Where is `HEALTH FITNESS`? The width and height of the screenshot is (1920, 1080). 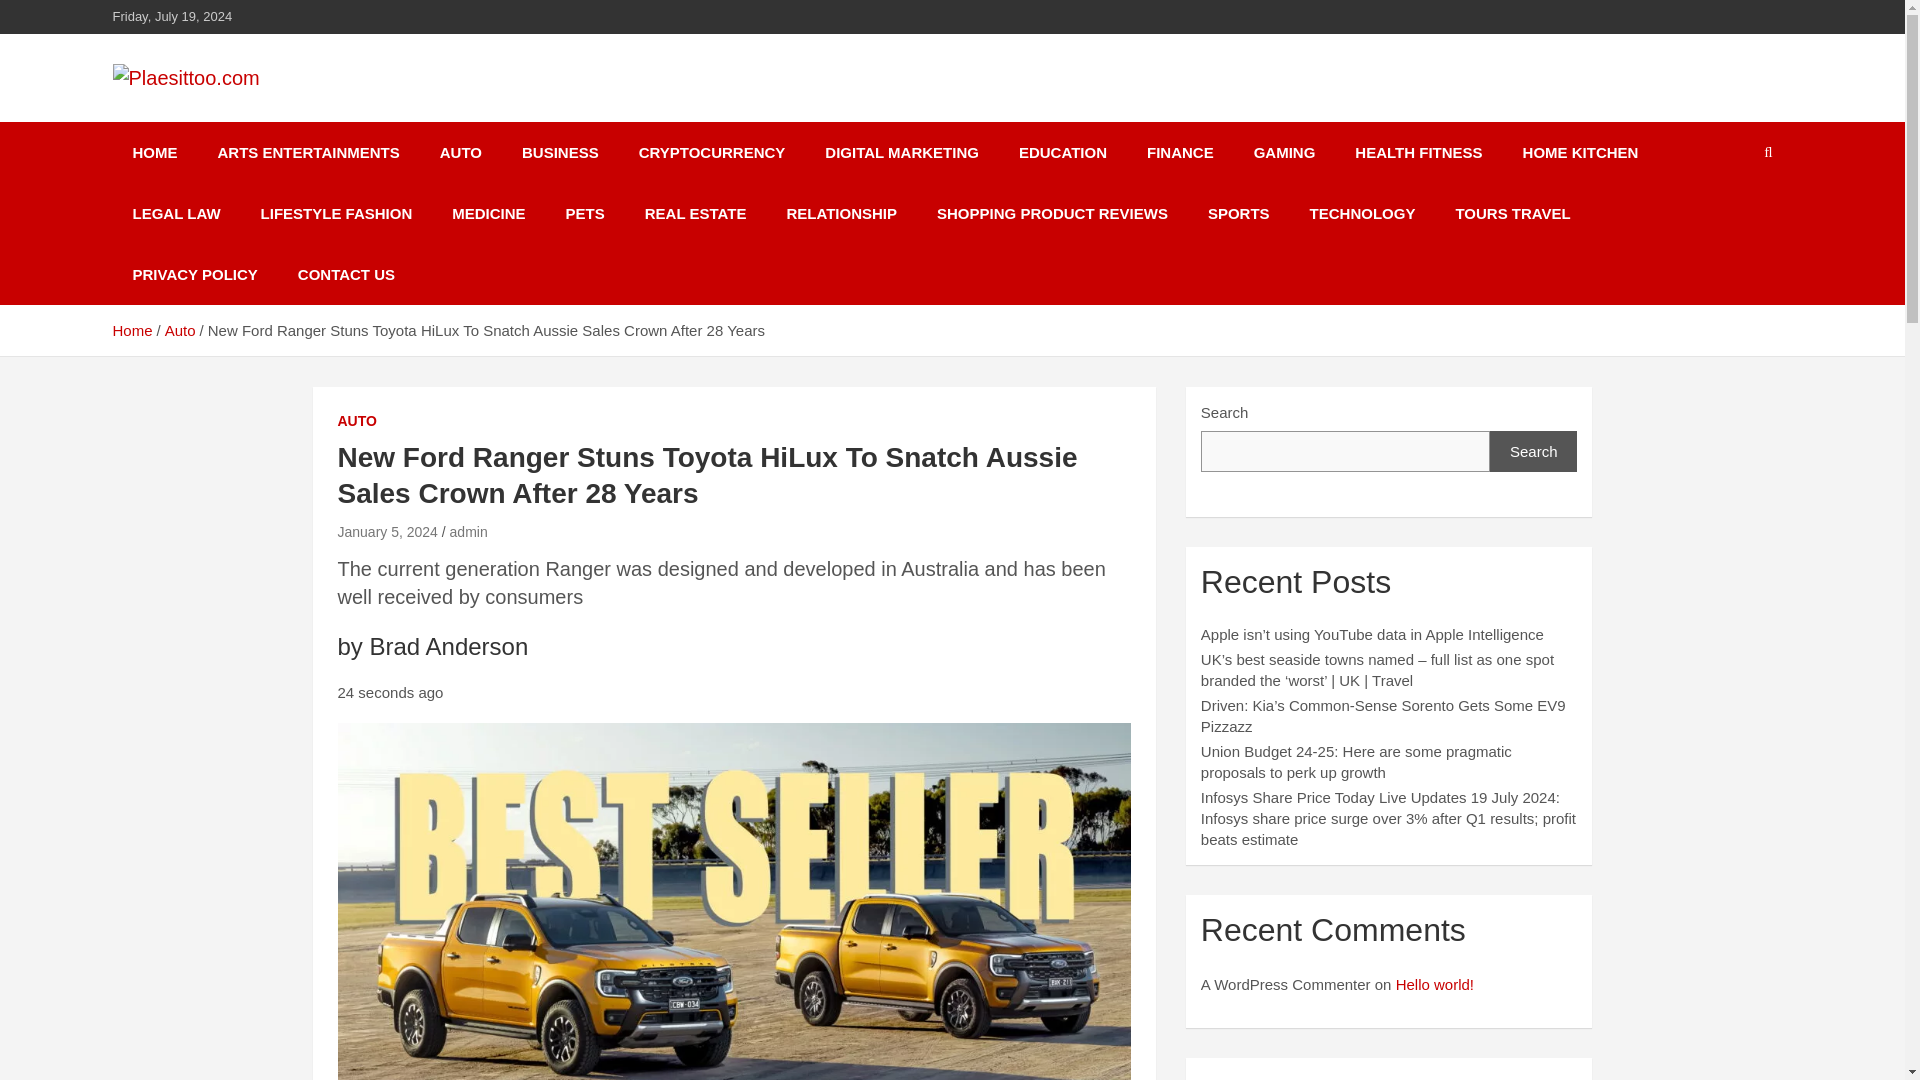
HEALTH FITNESS is located at coordinates (1418, 152).